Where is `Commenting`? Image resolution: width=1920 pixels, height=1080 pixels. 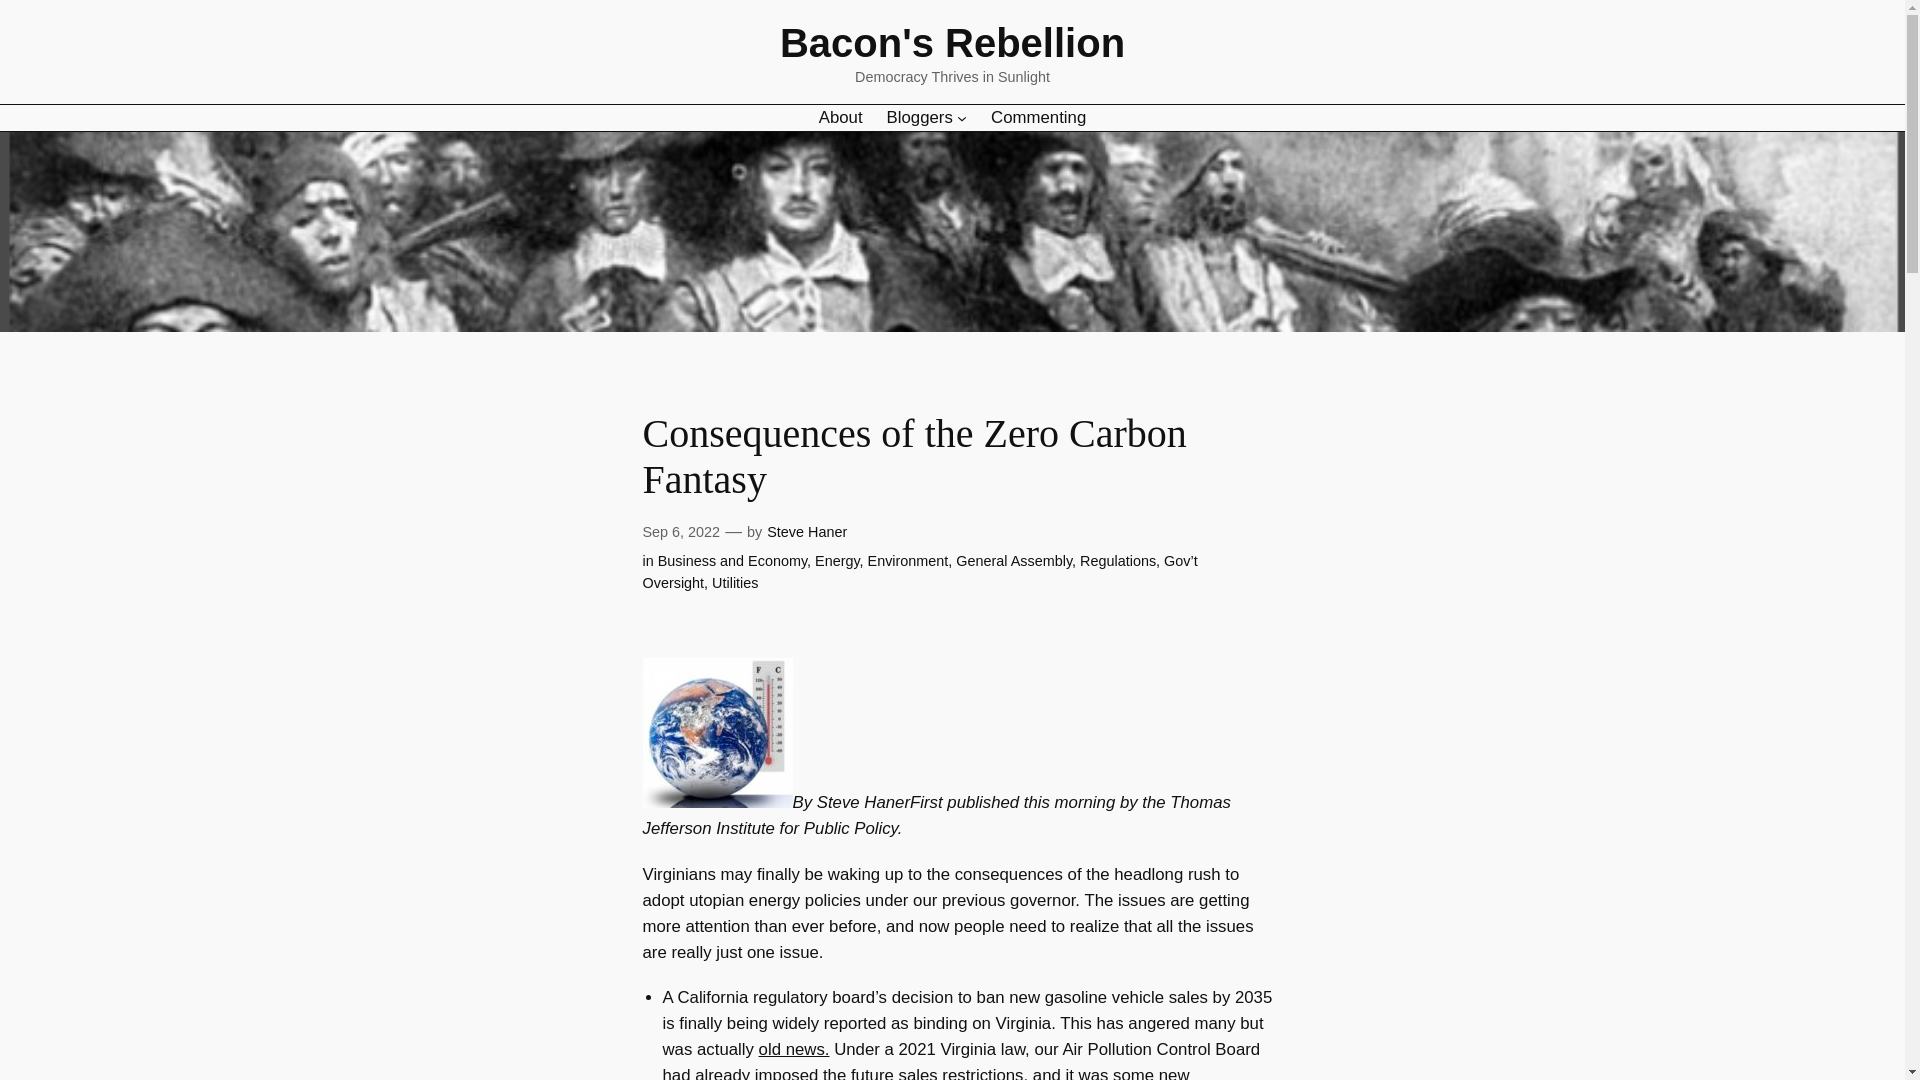 Commenting is located at coordinates (1038, 116).